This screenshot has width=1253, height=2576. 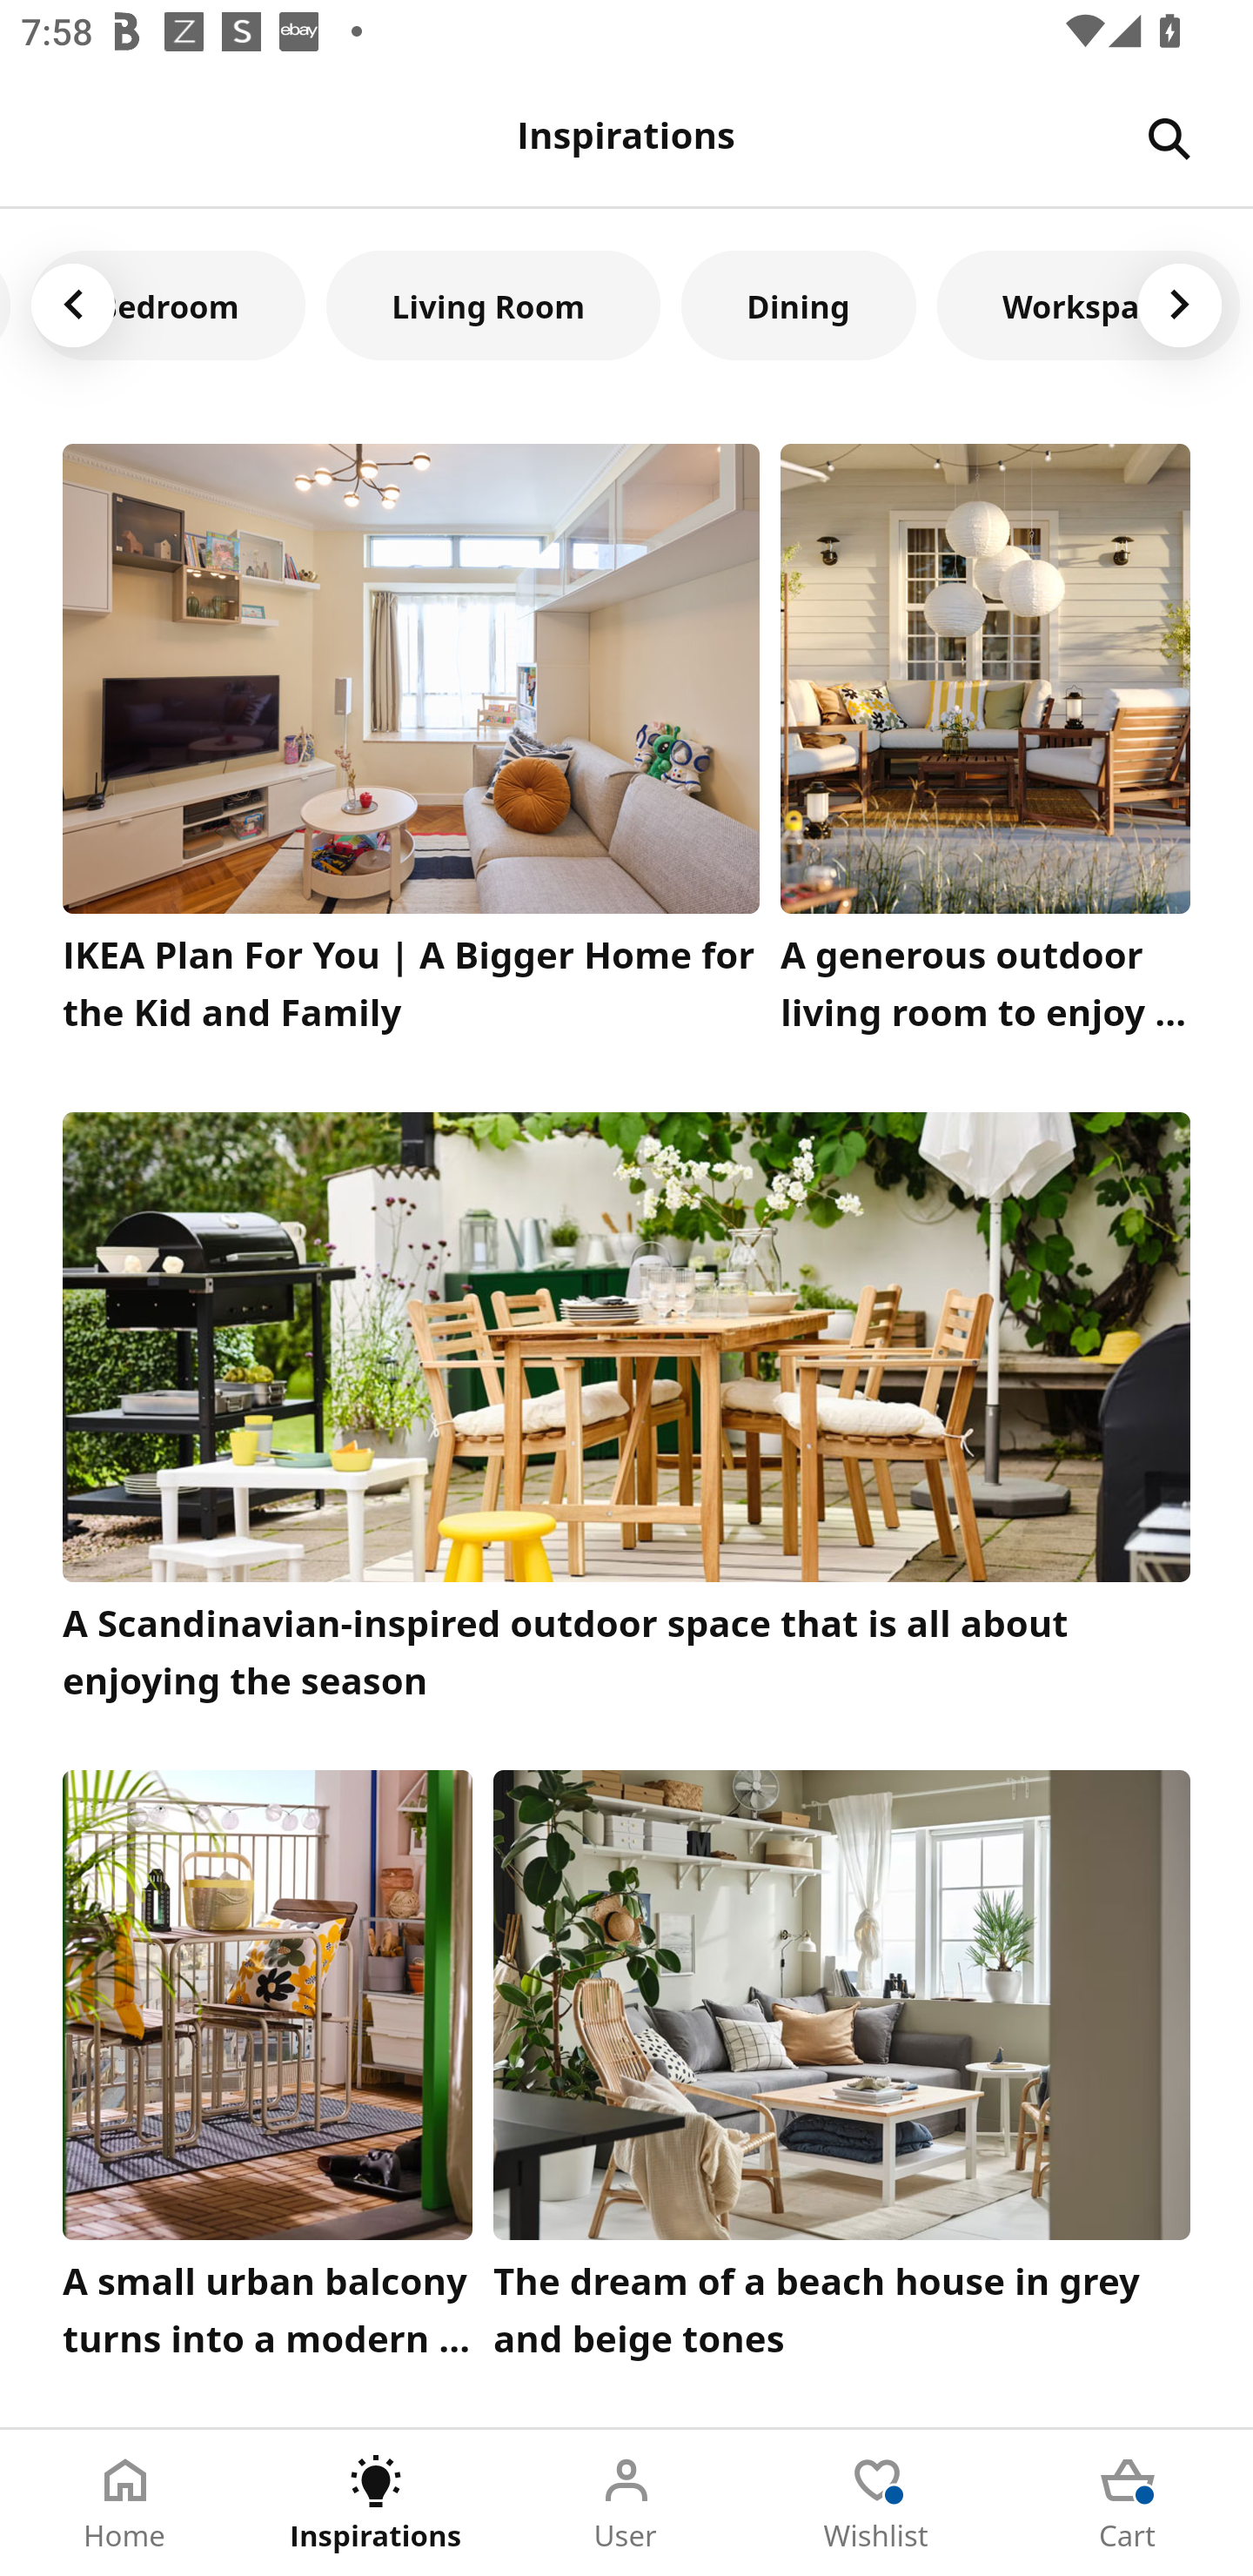 I want to click on Living Room , so click(x=492, y=305).